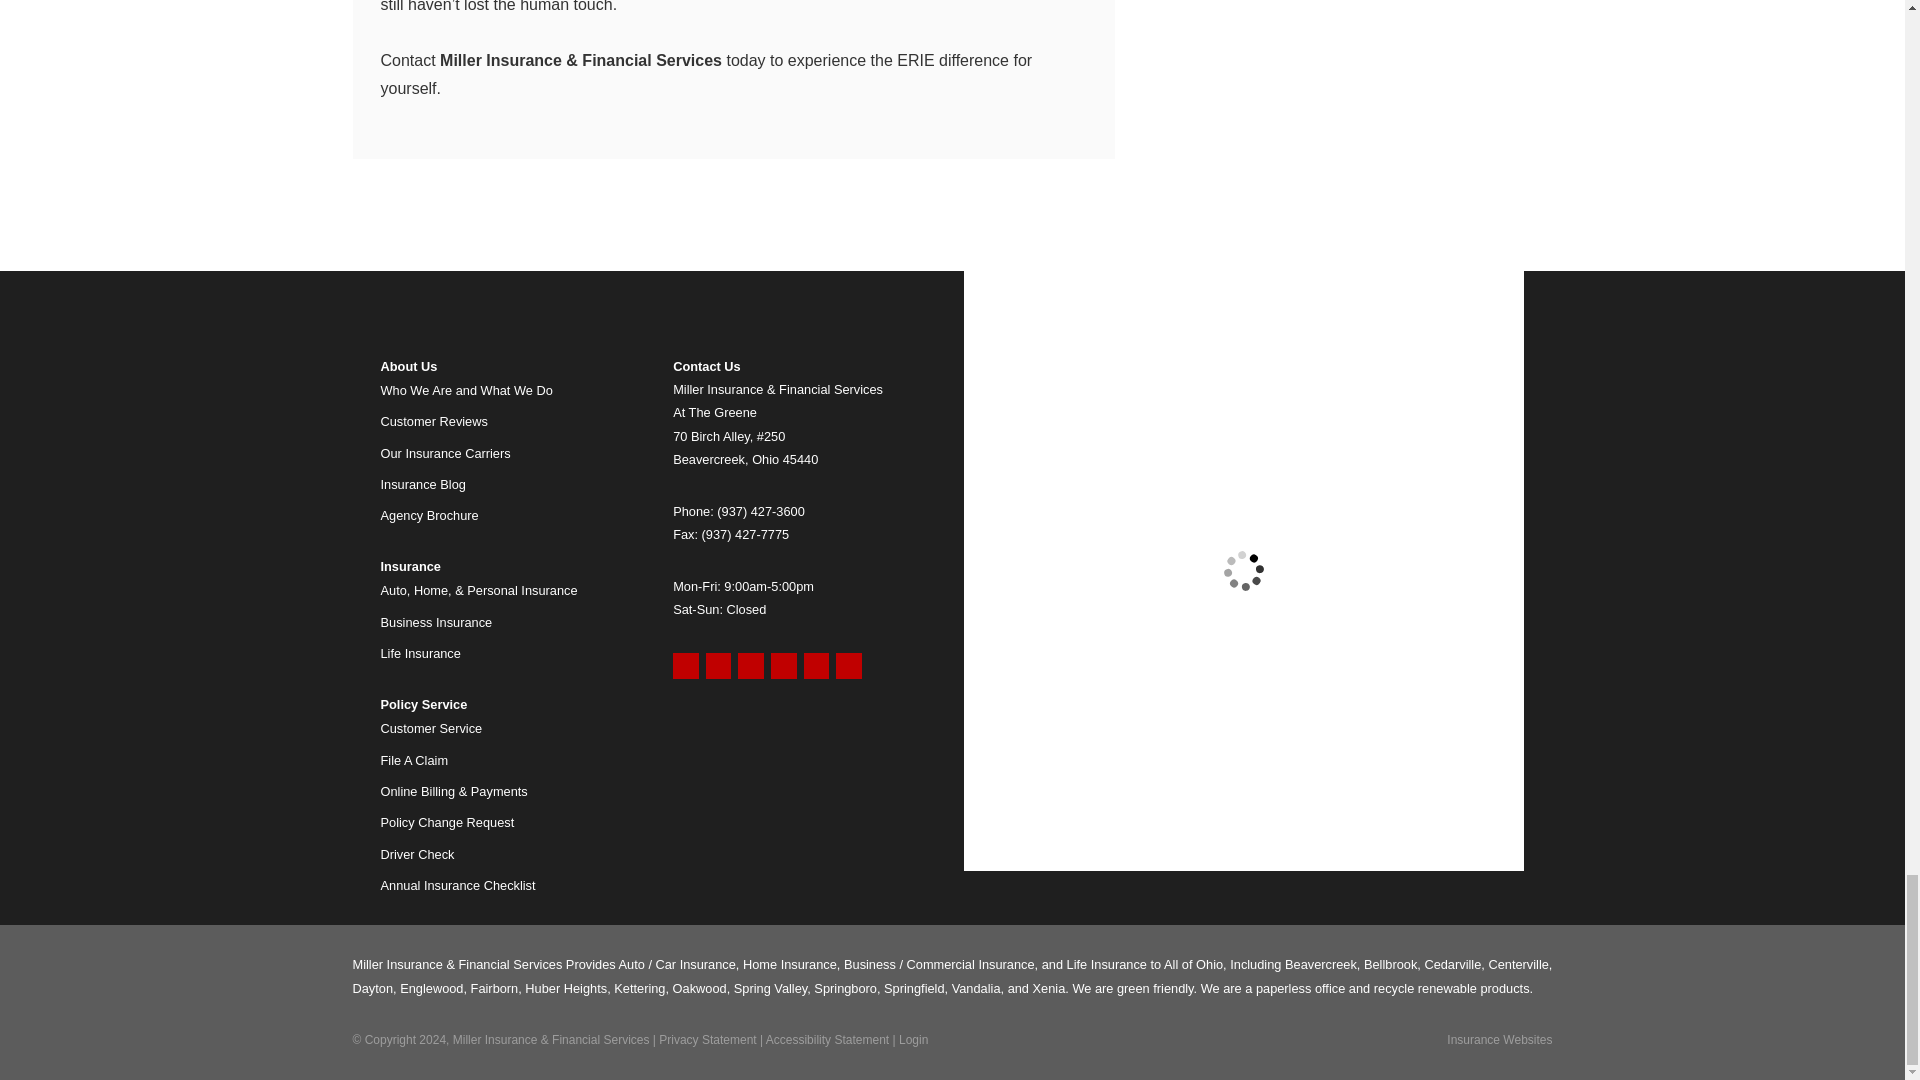 This screenshot has width=1920, height=1080. What do you see at coordinates (848, 666) in the screenshot?
I see `Instagram` at bounding box center [848, 666].